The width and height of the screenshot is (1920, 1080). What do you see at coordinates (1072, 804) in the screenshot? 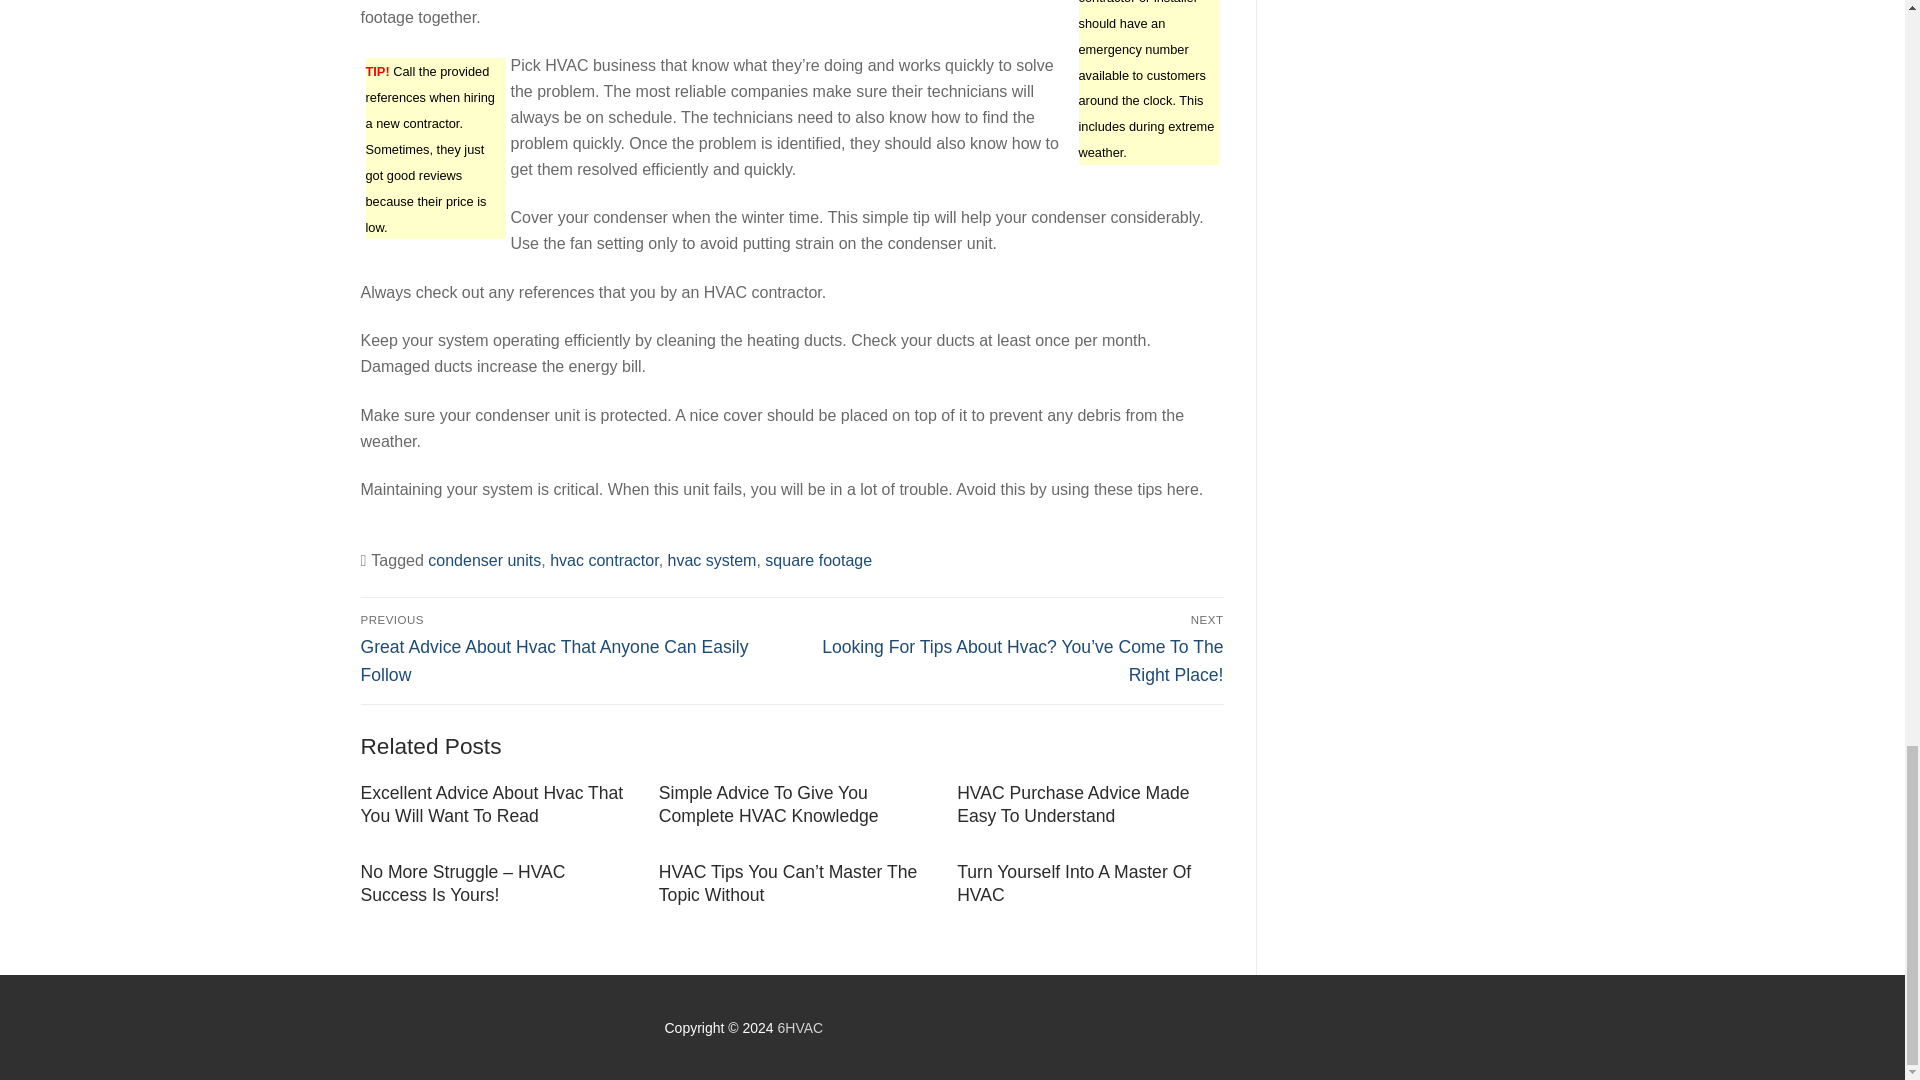
I see `HVAC Purchase Advice Made Easy To Understand` at bounding box center [1072, 804].